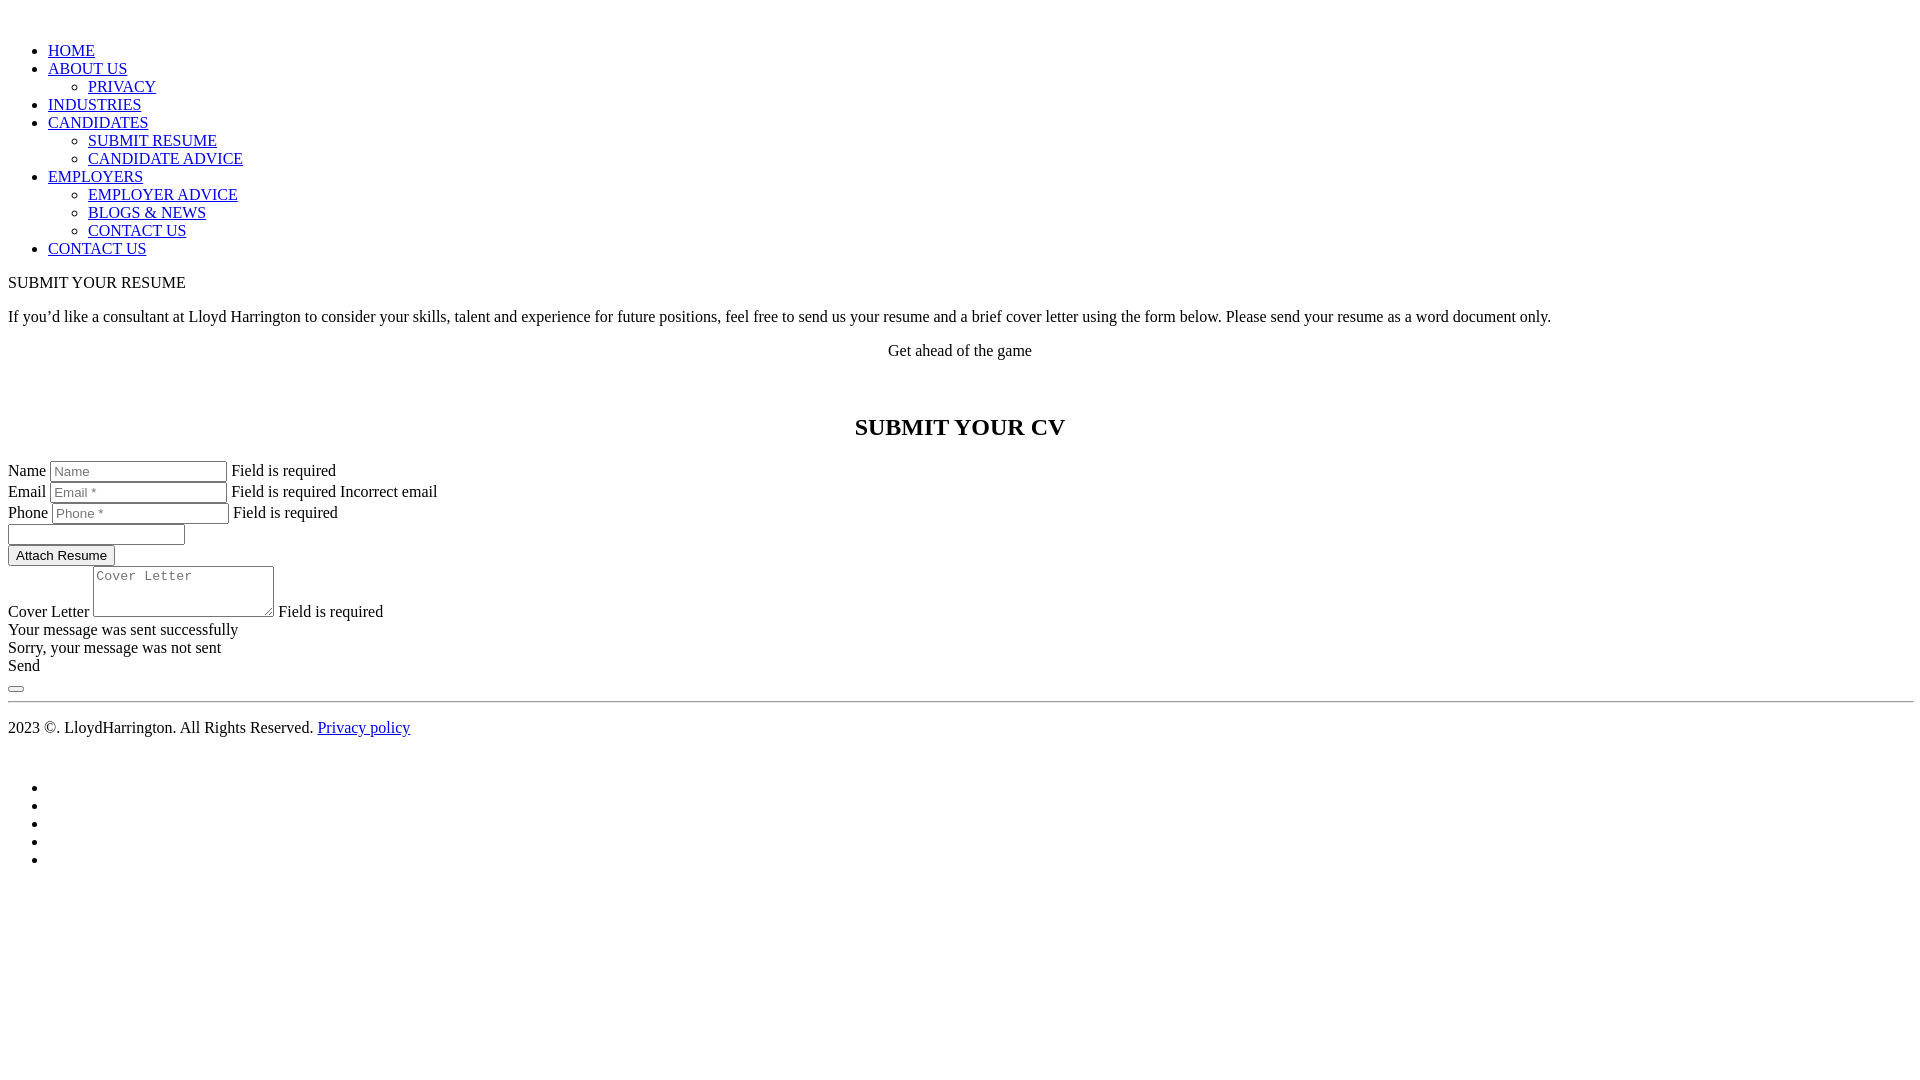 This screenshot has width=1920, height=1080. Describe the element at coordinates (72, 50) in the screenshot. I see `HOME` at that location.